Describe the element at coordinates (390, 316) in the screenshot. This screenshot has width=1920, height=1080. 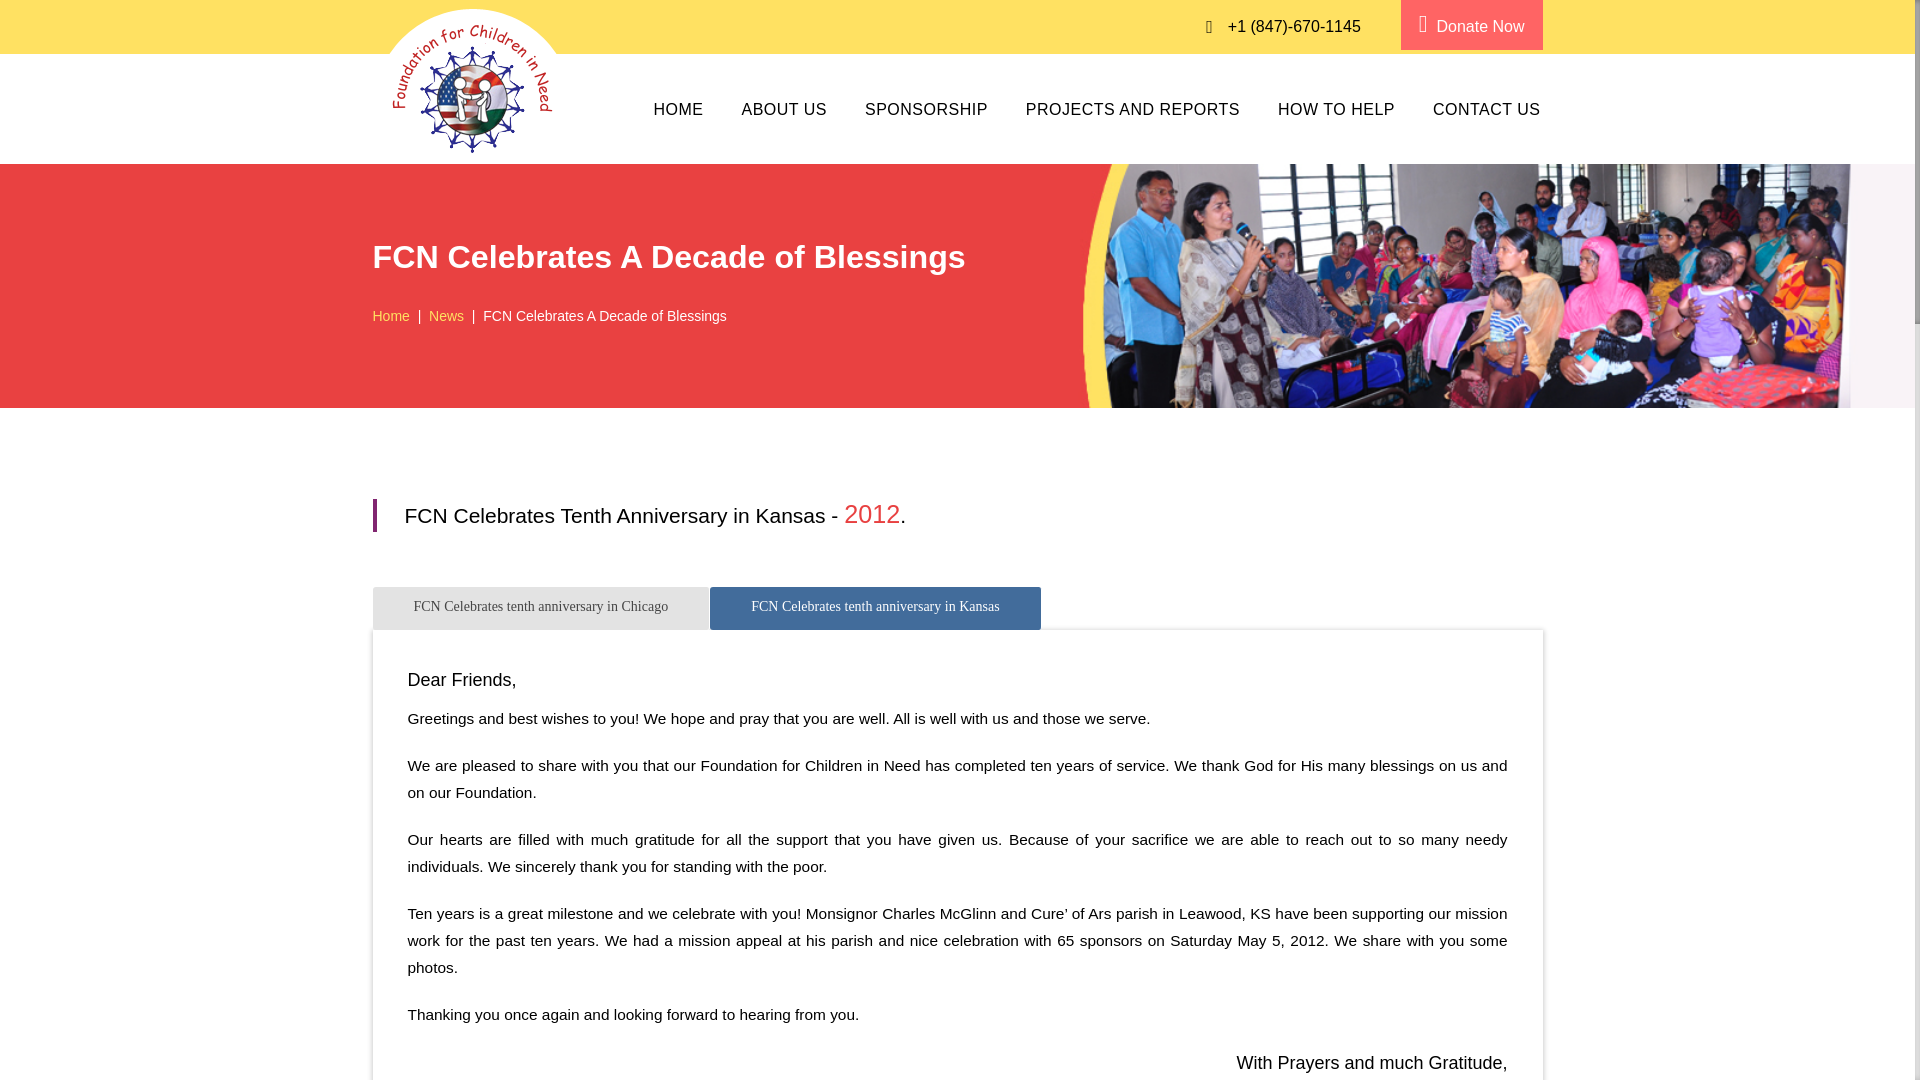
I see `Home` at that location.